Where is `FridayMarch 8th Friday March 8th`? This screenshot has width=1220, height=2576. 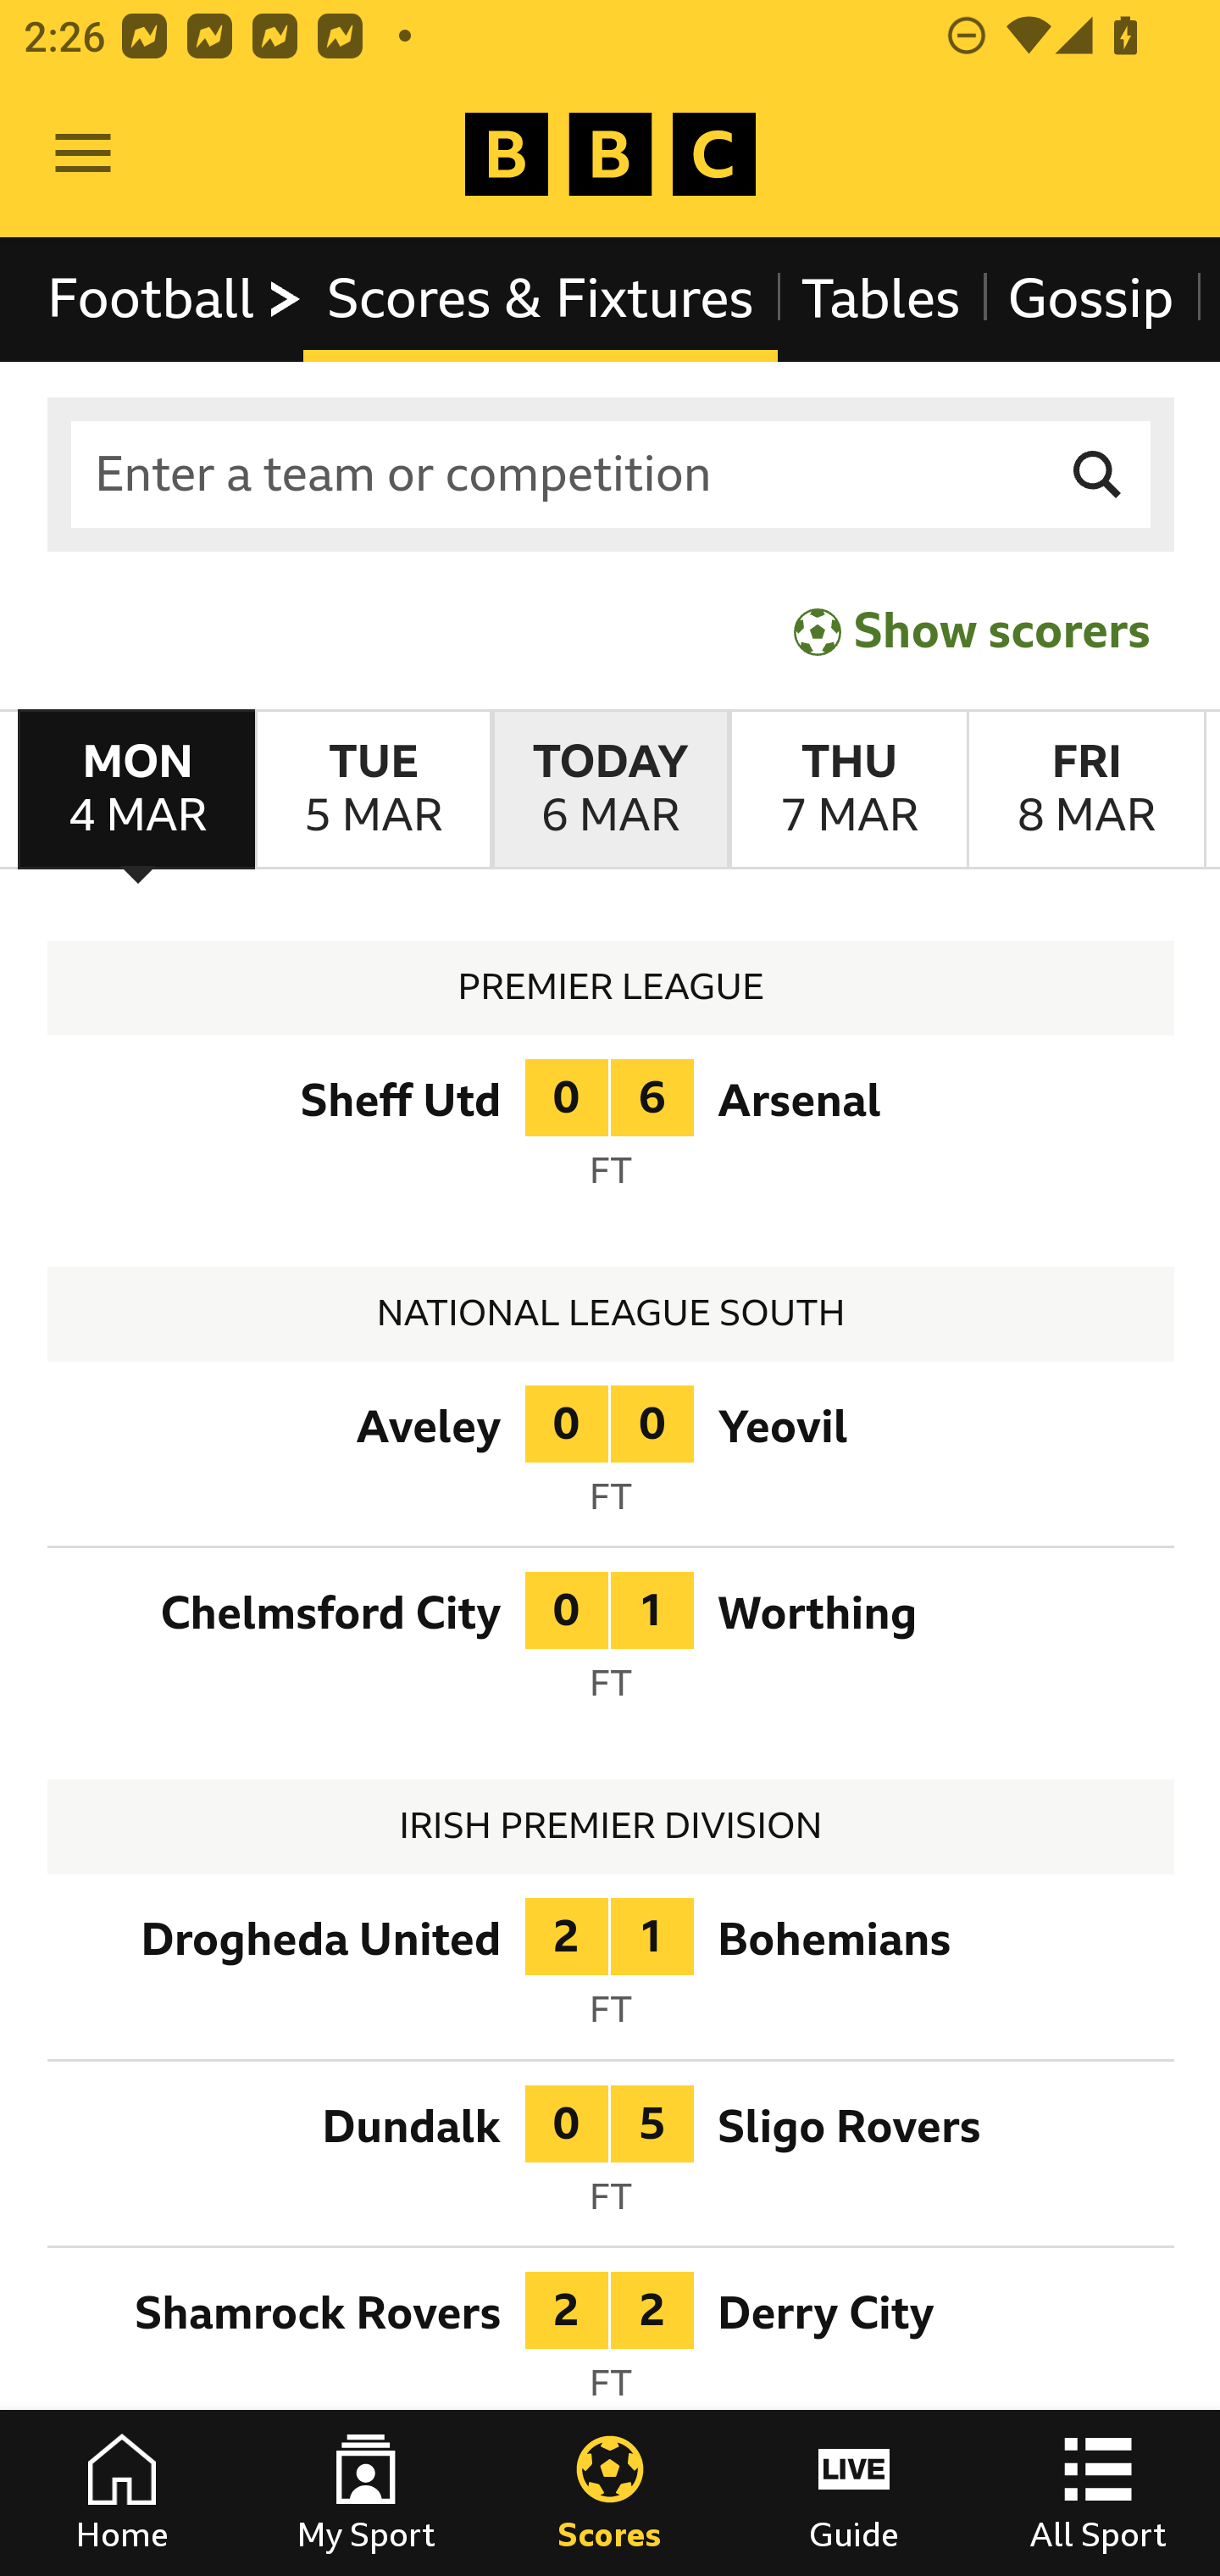
FridayMarch 8th Friday March 8th is located at coordinates (1086, 790).